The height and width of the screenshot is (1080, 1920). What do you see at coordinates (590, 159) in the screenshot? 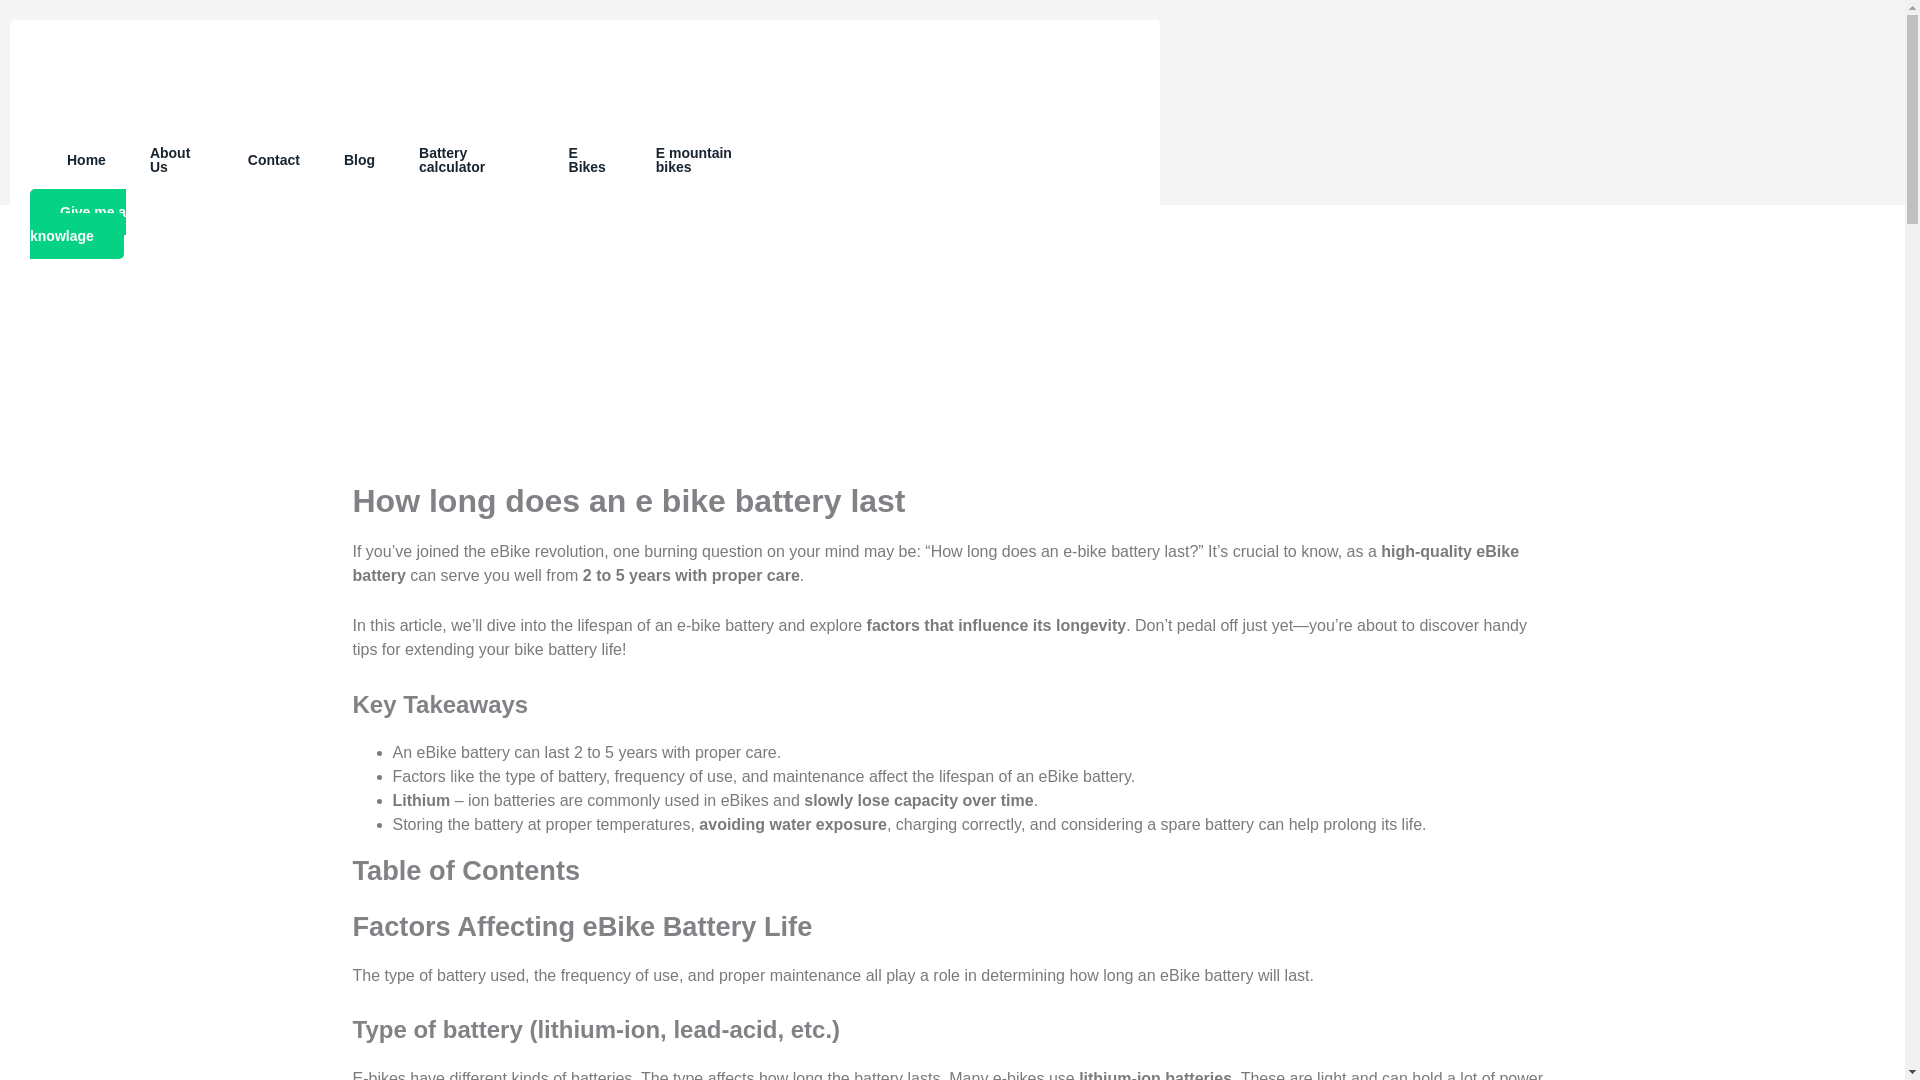
I see `E Bikes` at bounding box center [590, 159].